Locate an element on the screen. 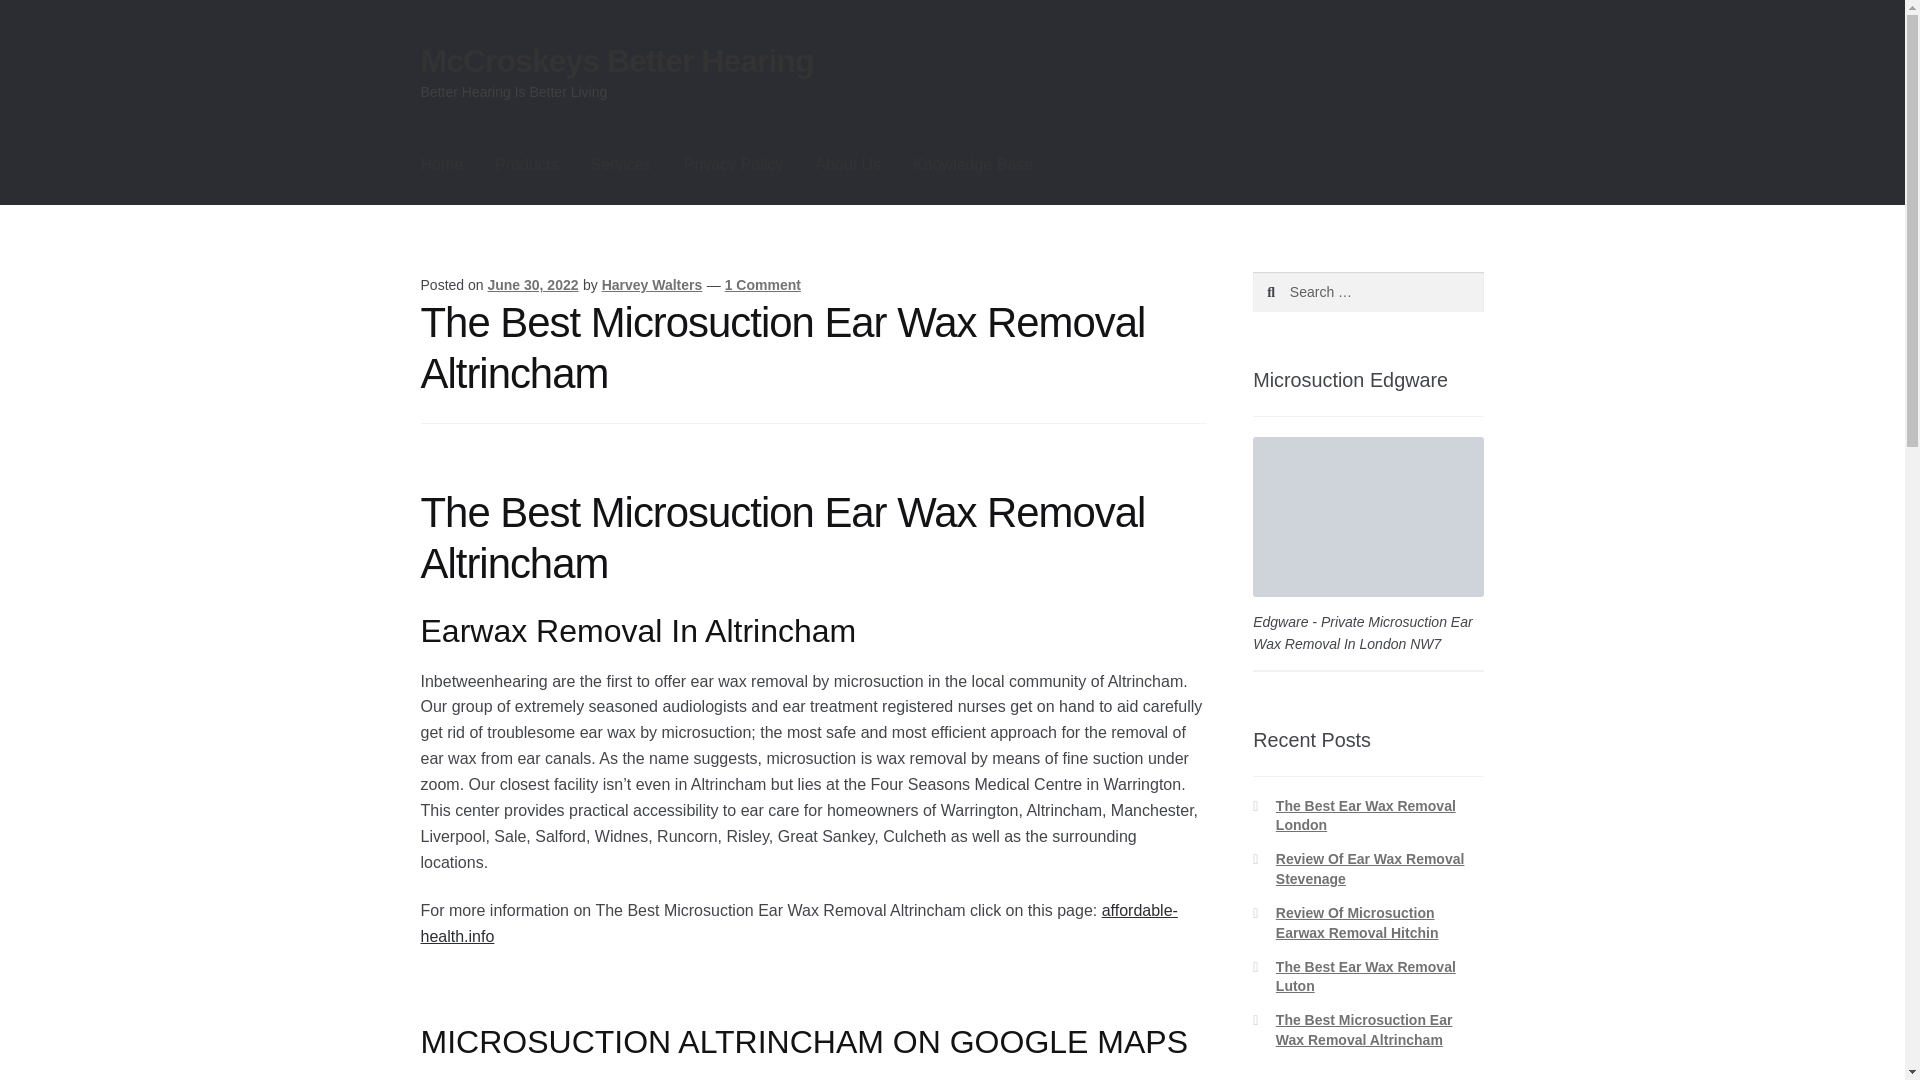 This screenshot has width=1920, height=1080. Knowledge Base is located at coordinates (972, 165).